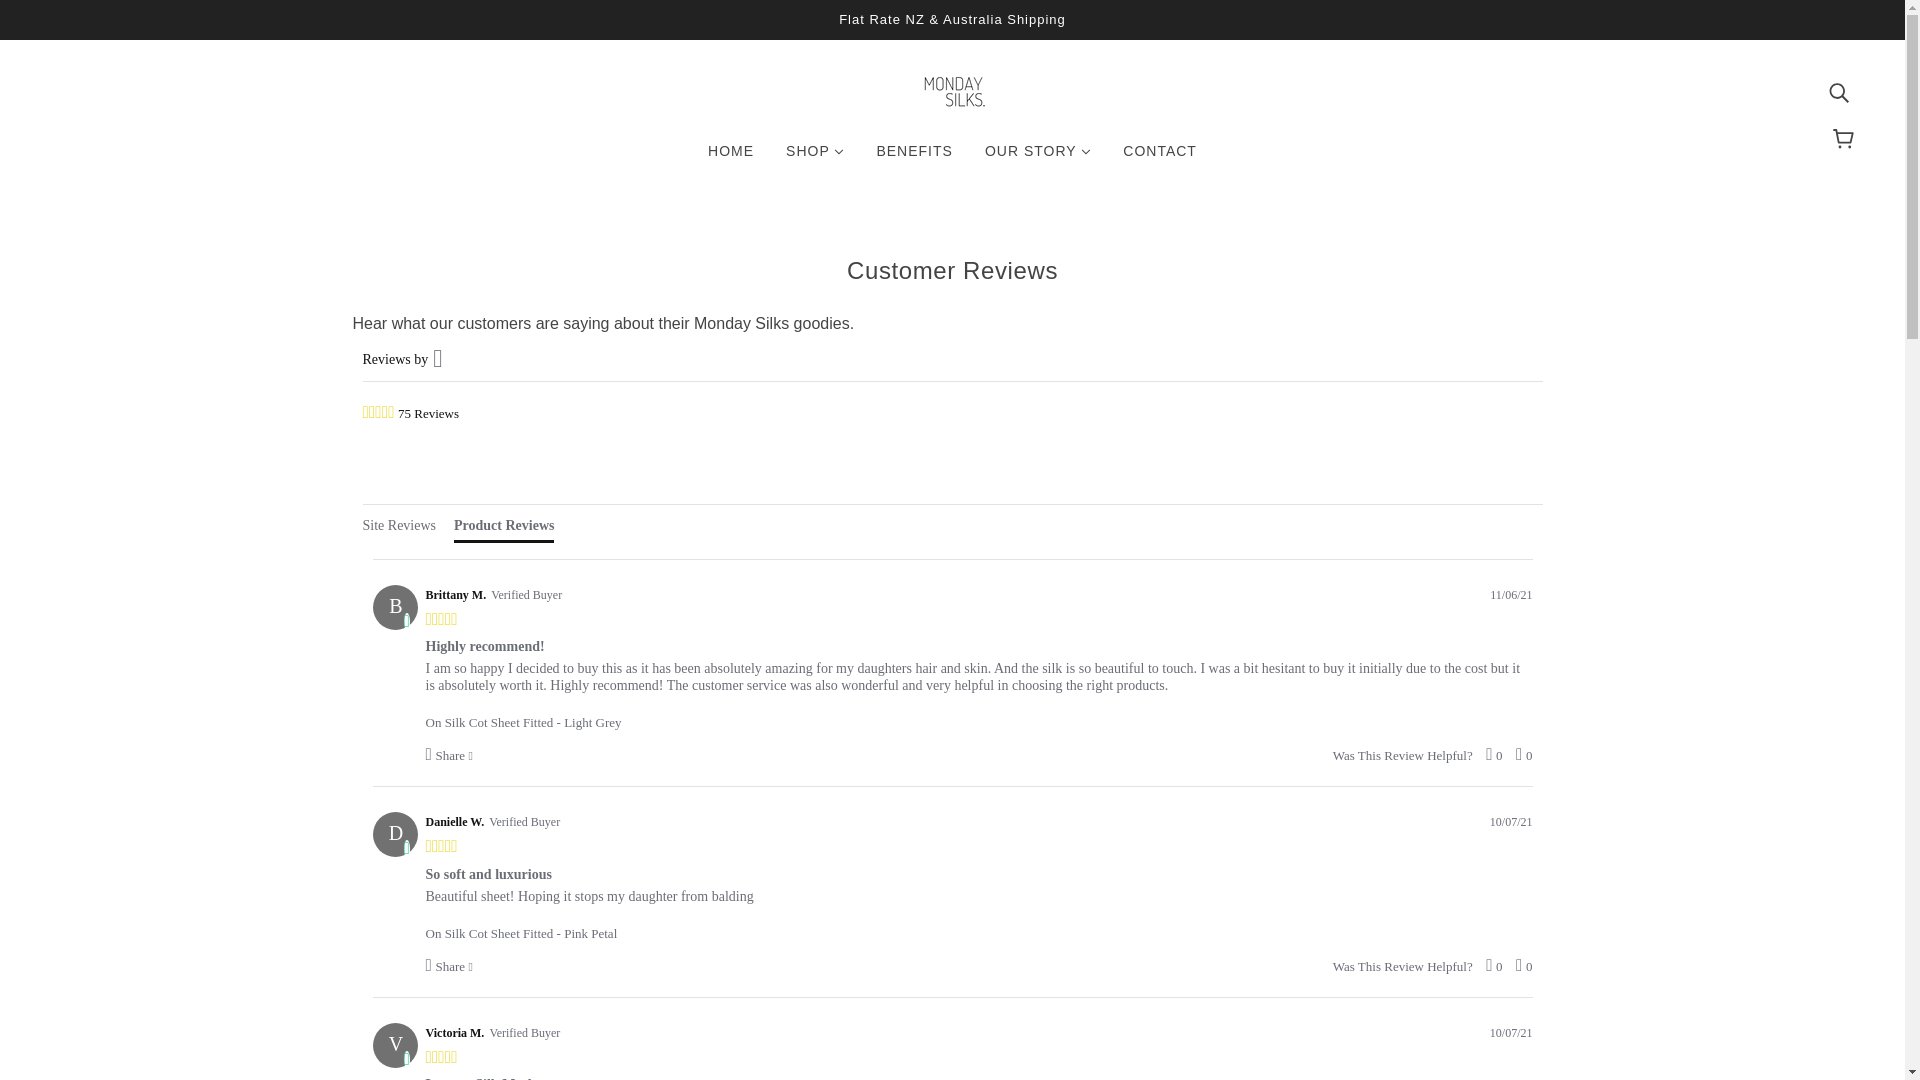  What do you see at coordinates (814, 159) in the screenshot?
I see `SHOP ` at bounding box center [814, 159].